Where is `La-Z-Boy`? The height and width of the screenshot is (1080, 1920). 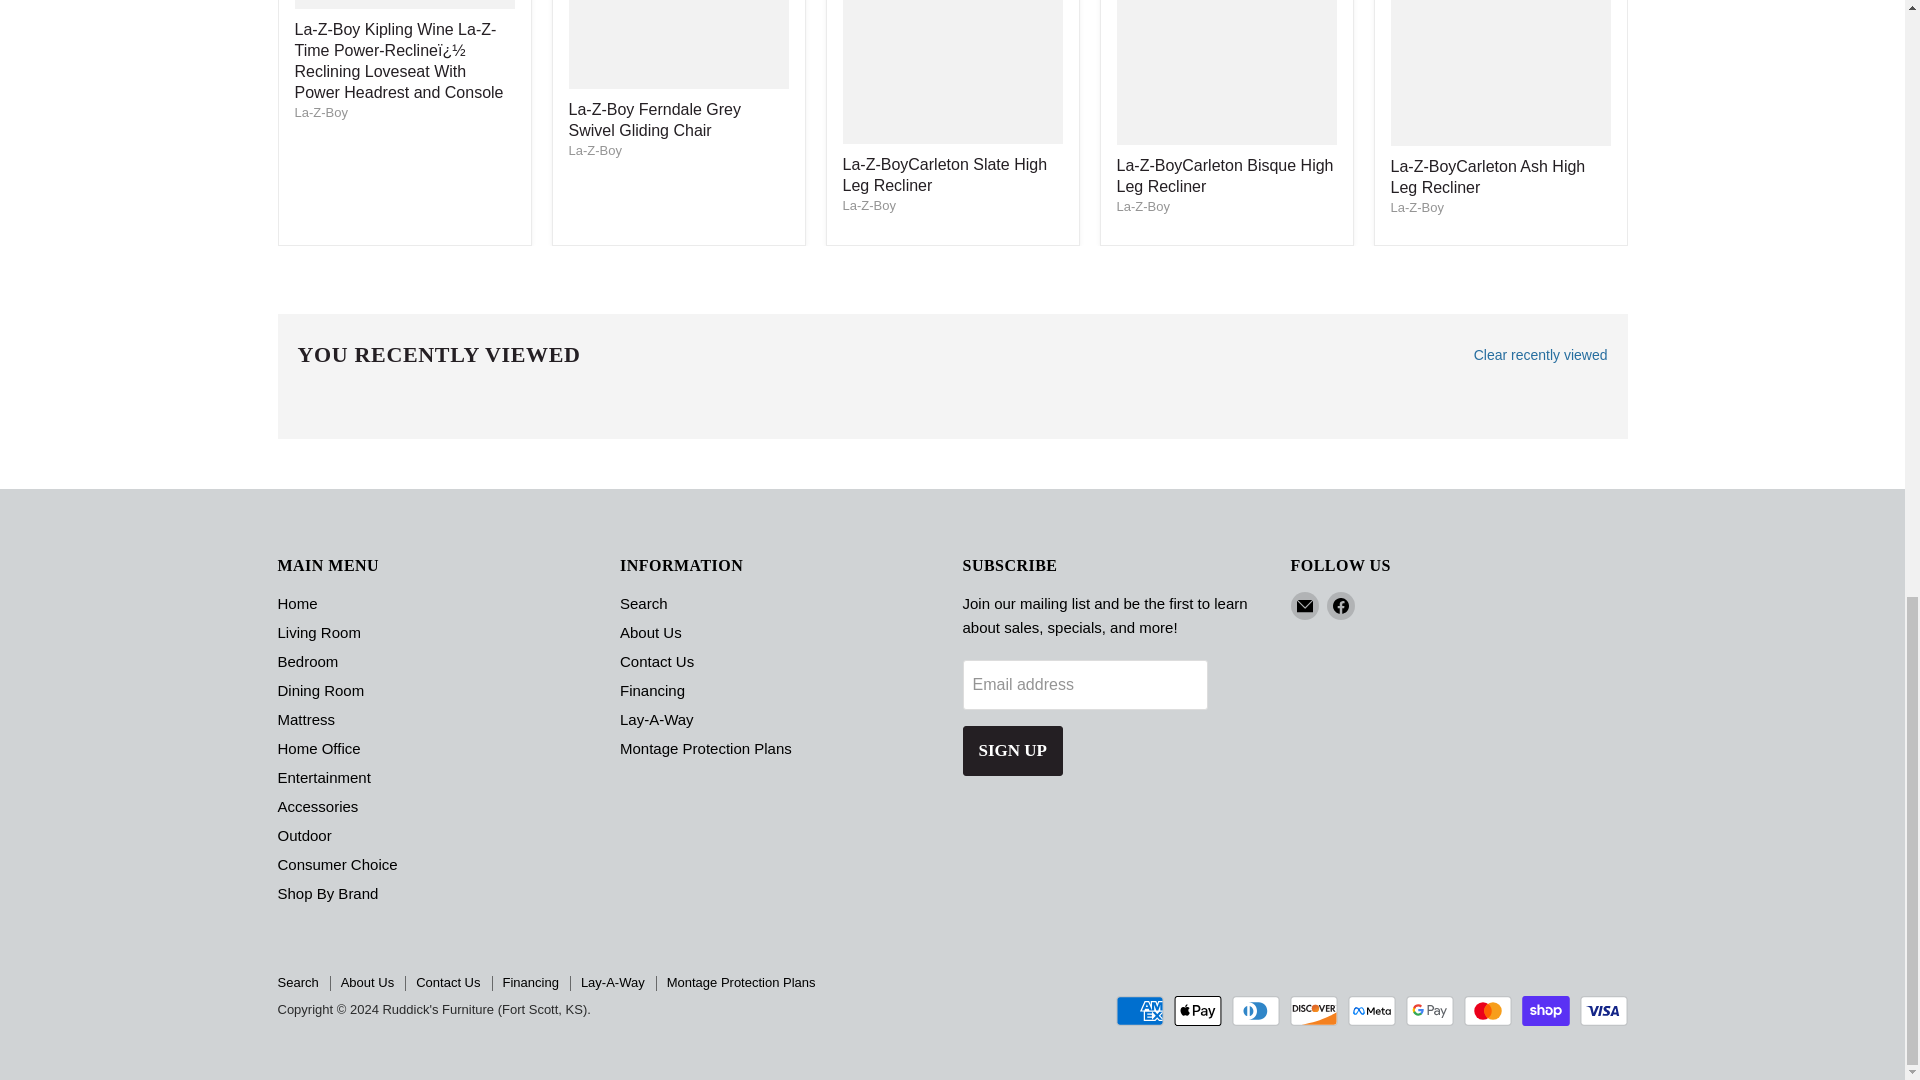 La-Z-Boy is located at coordinates (594, 150).